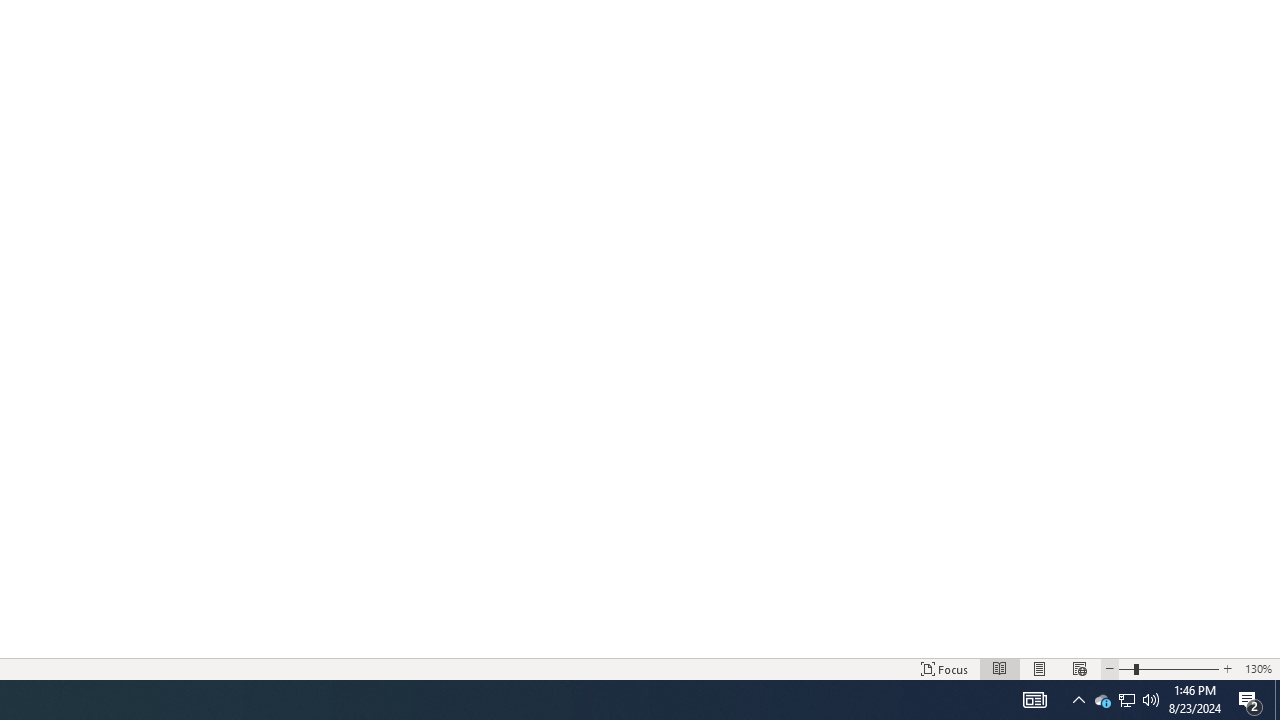 The image size is (1280, 720). I want to click on Decrease Text Size, so click(1109, 668).